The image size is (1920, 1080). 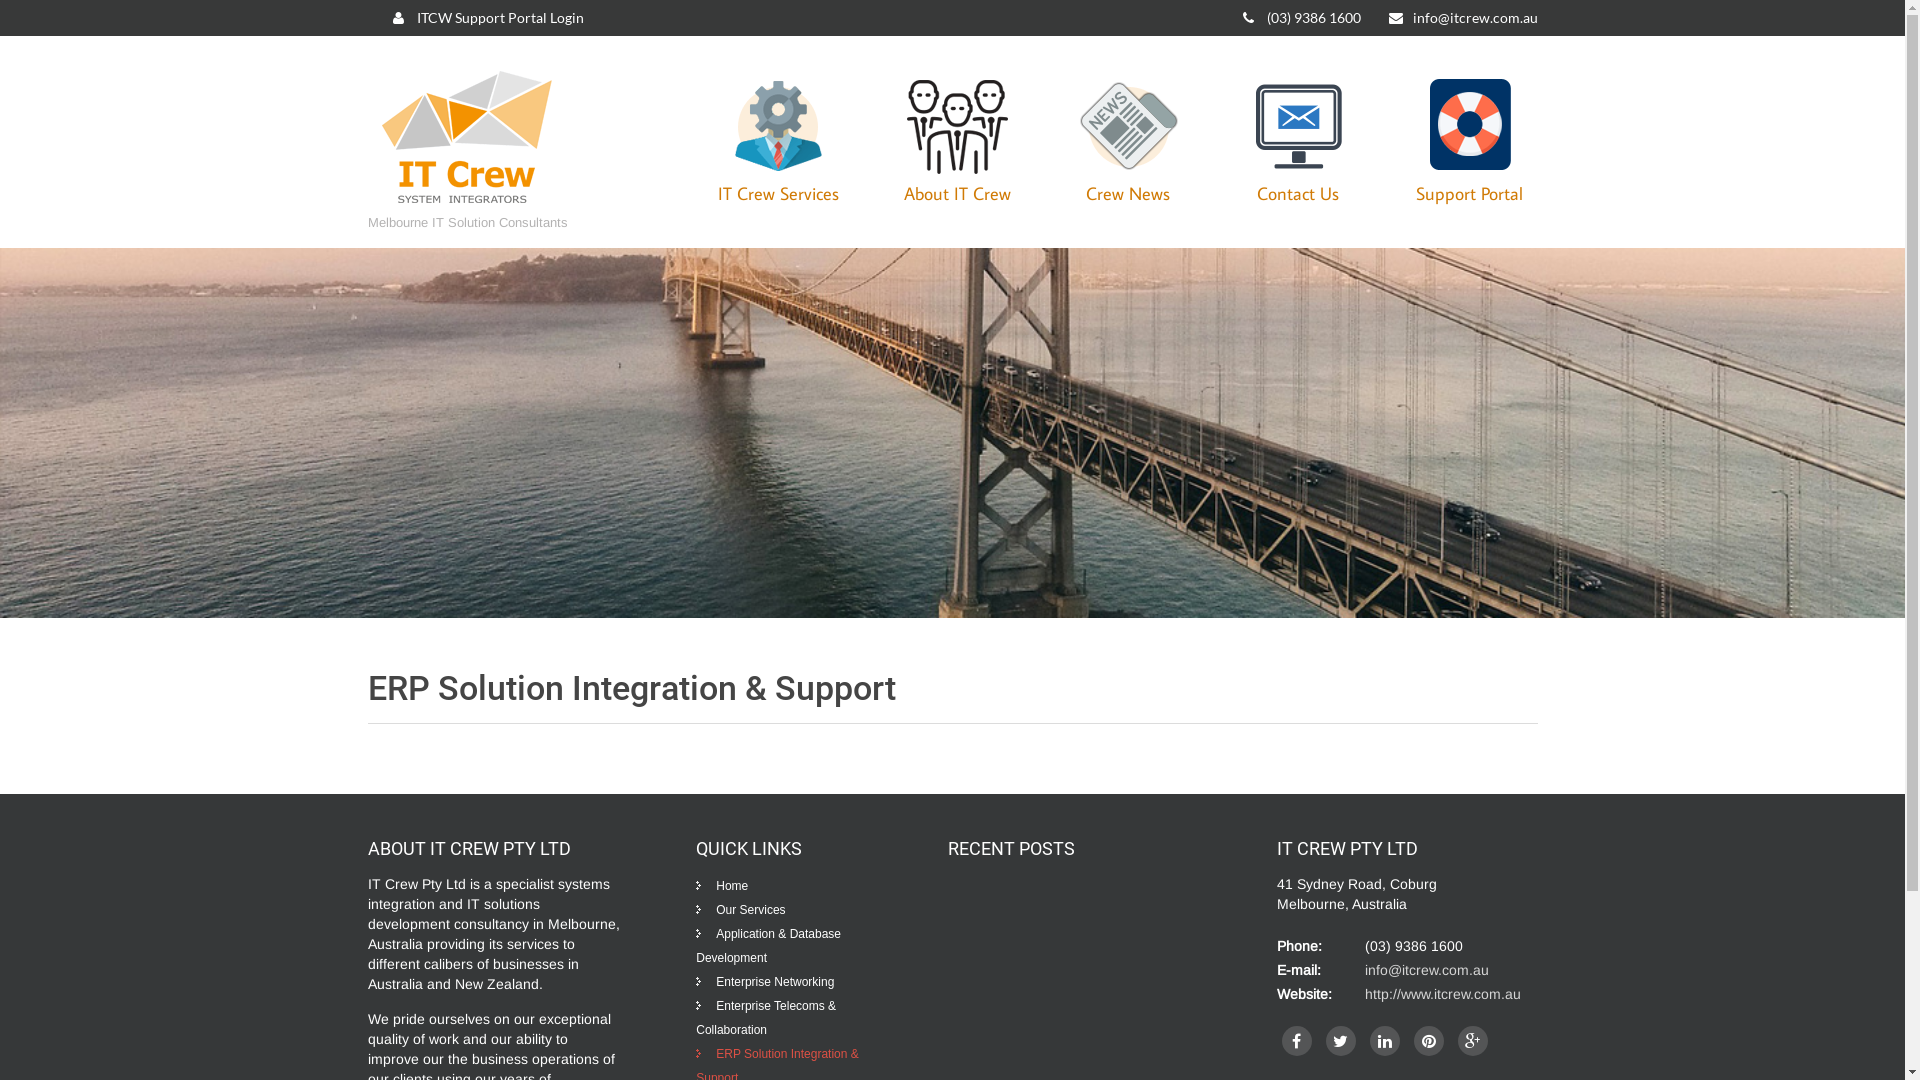 I want to click on Enterprise Networking, so click(x=765, y=982).